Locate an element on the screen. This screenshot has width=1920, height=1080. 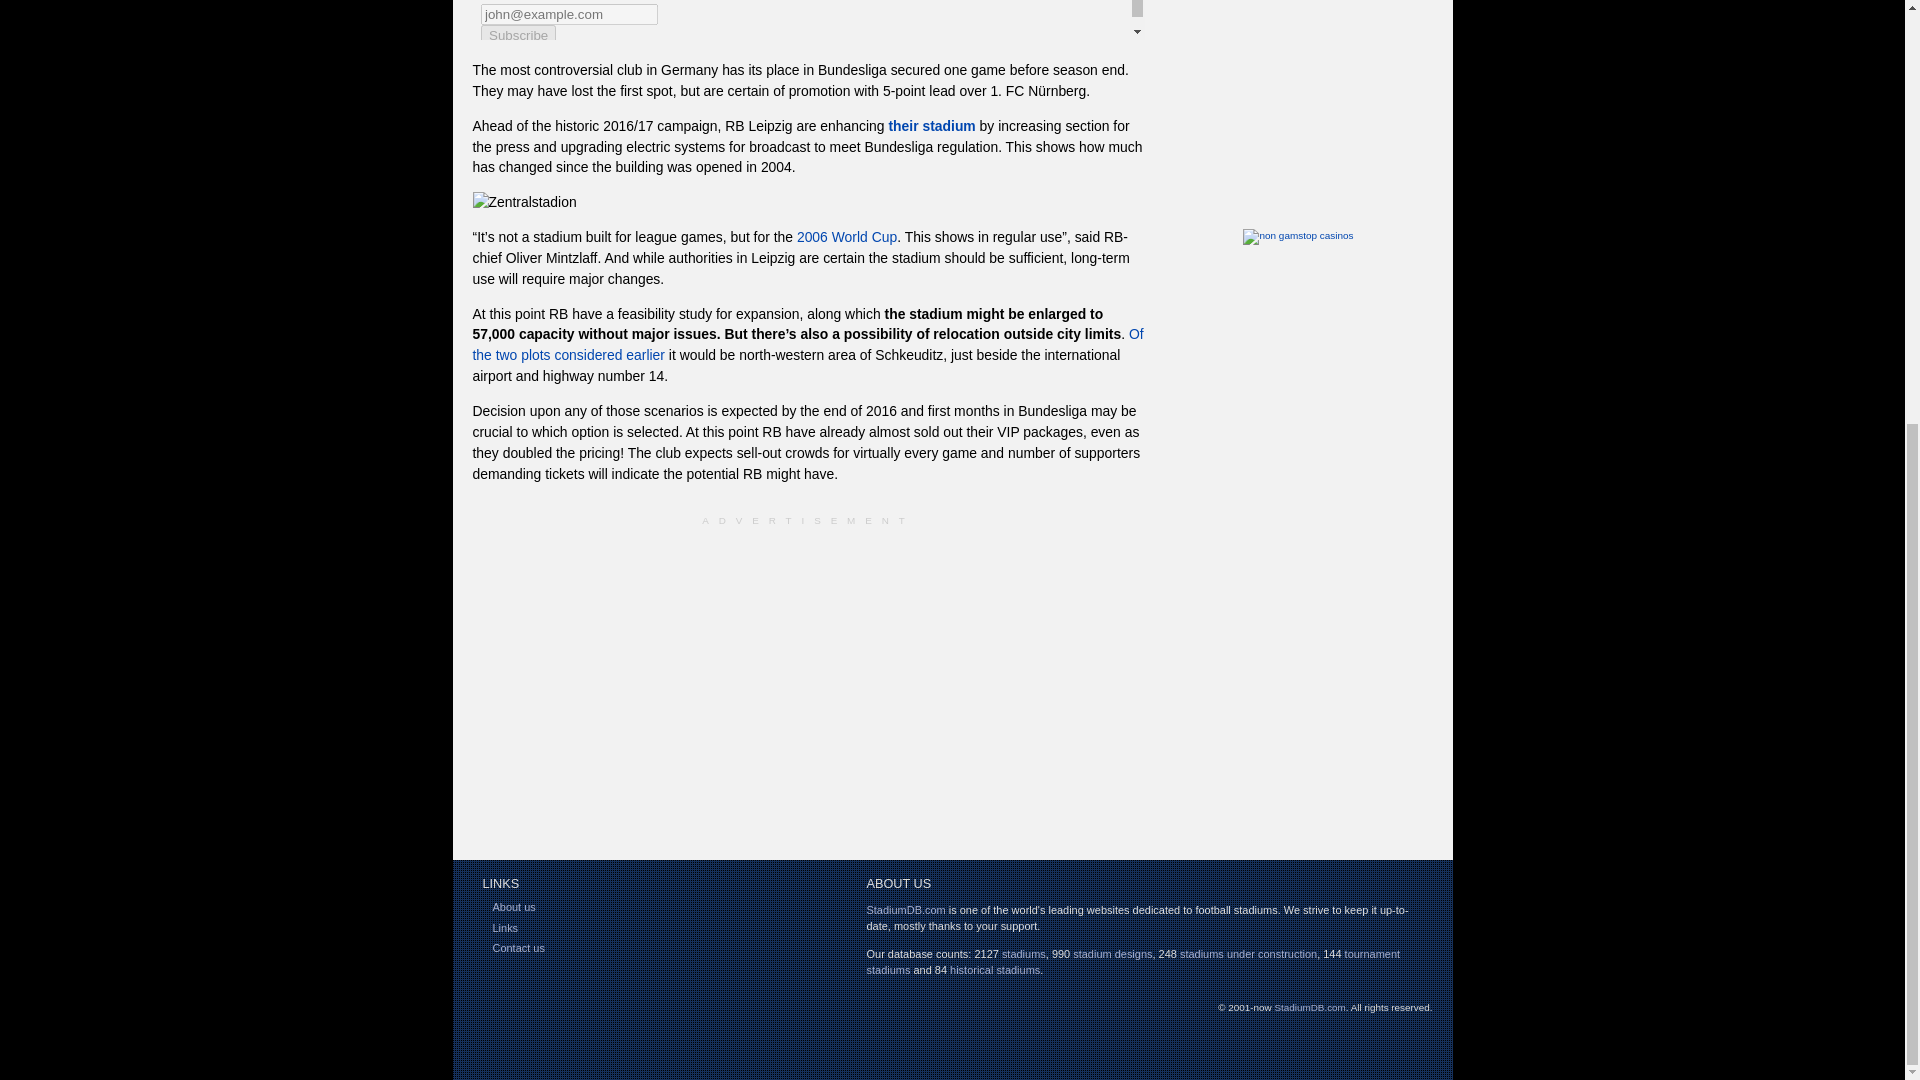
their stadium is located at coordinates (931, 125).